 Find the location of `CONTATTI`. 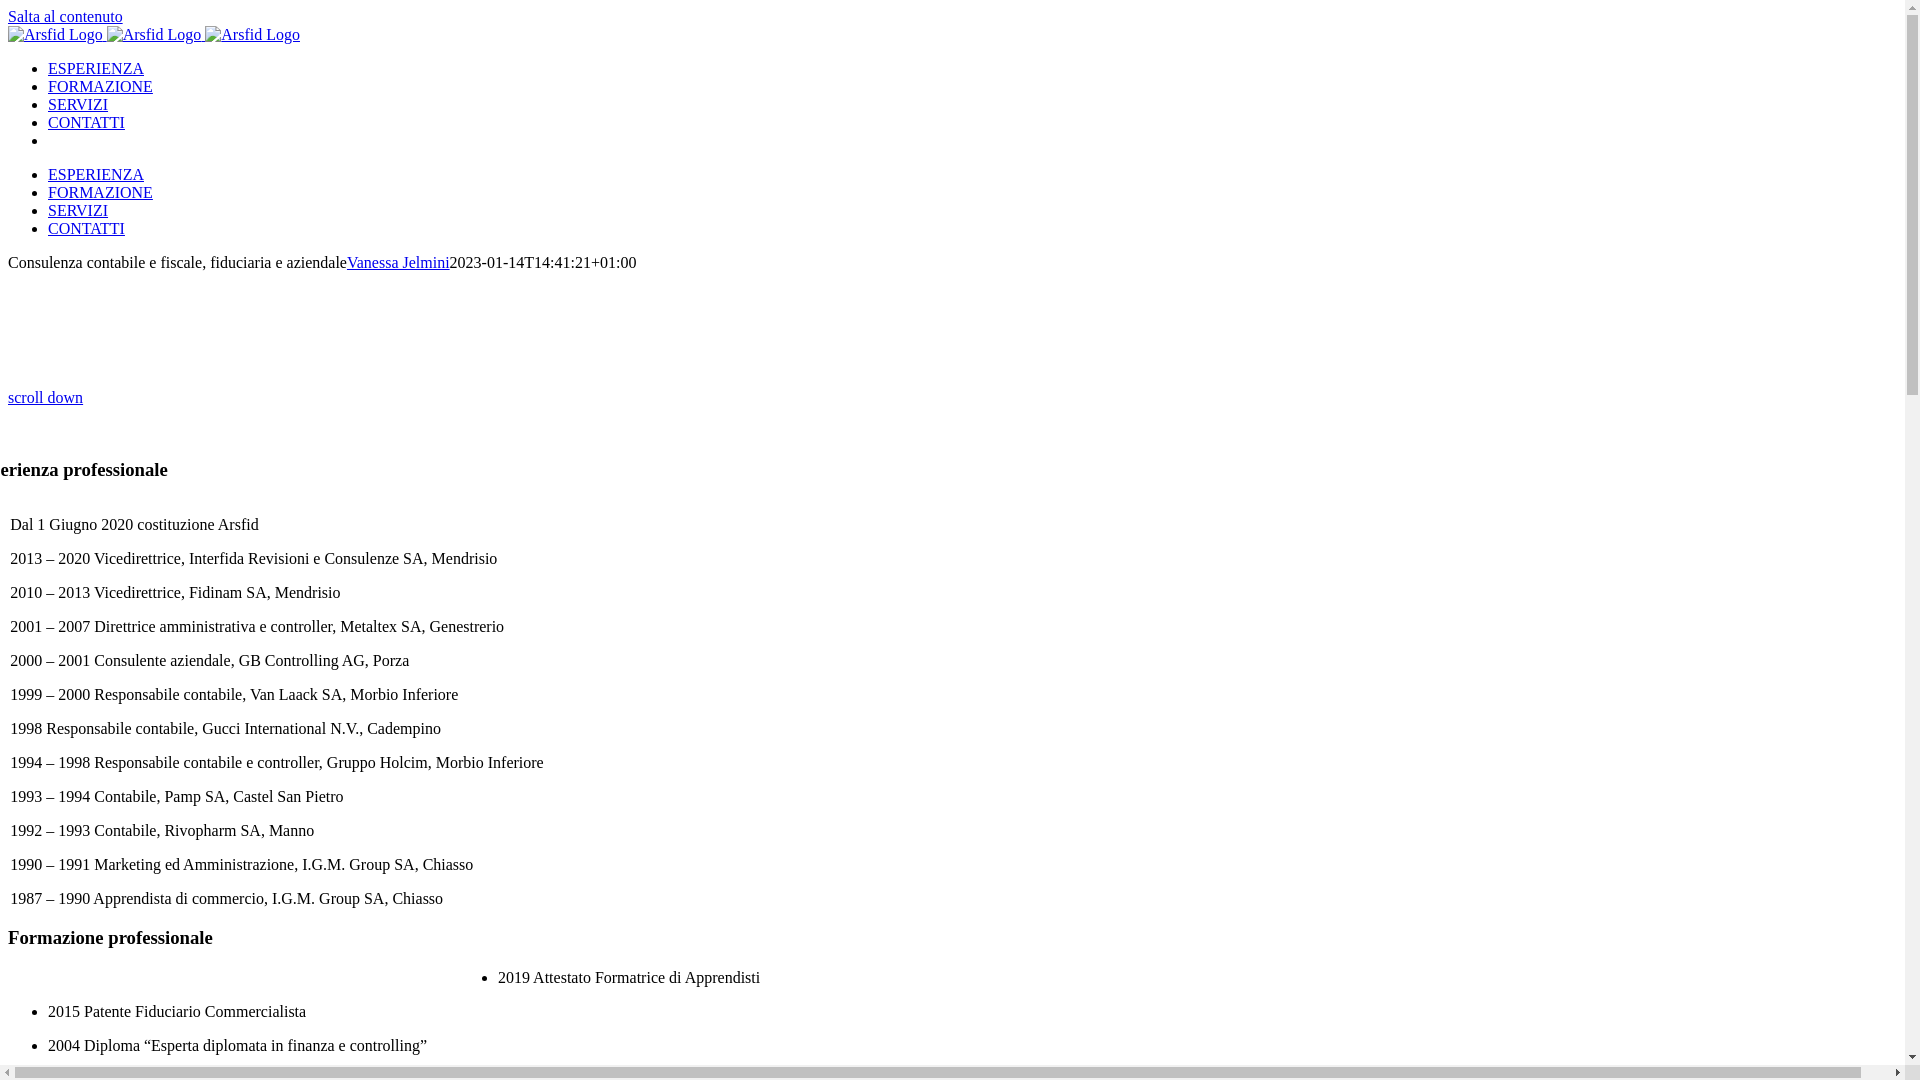

CONTATTI is located at coordinates (86, 228).